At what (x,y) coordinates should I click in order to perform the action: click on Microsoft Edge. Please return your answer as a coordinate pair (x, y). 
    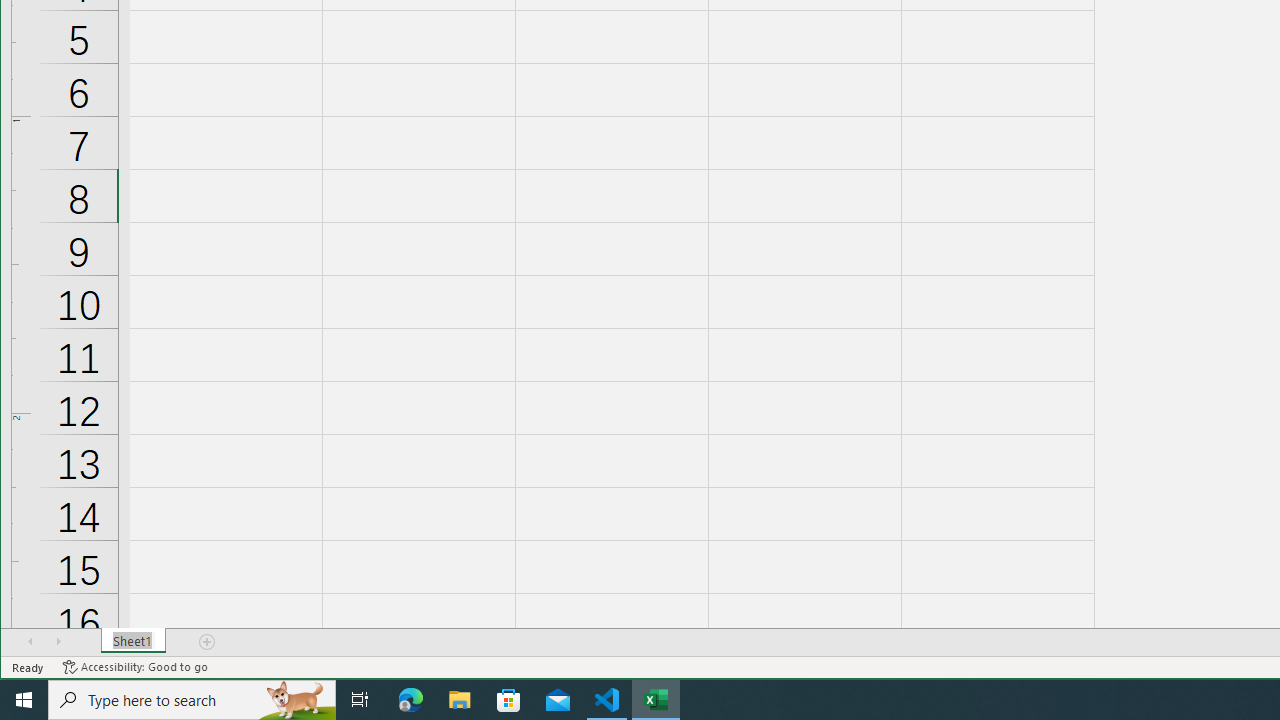
    Looking at the image, I should click on (411, 700).